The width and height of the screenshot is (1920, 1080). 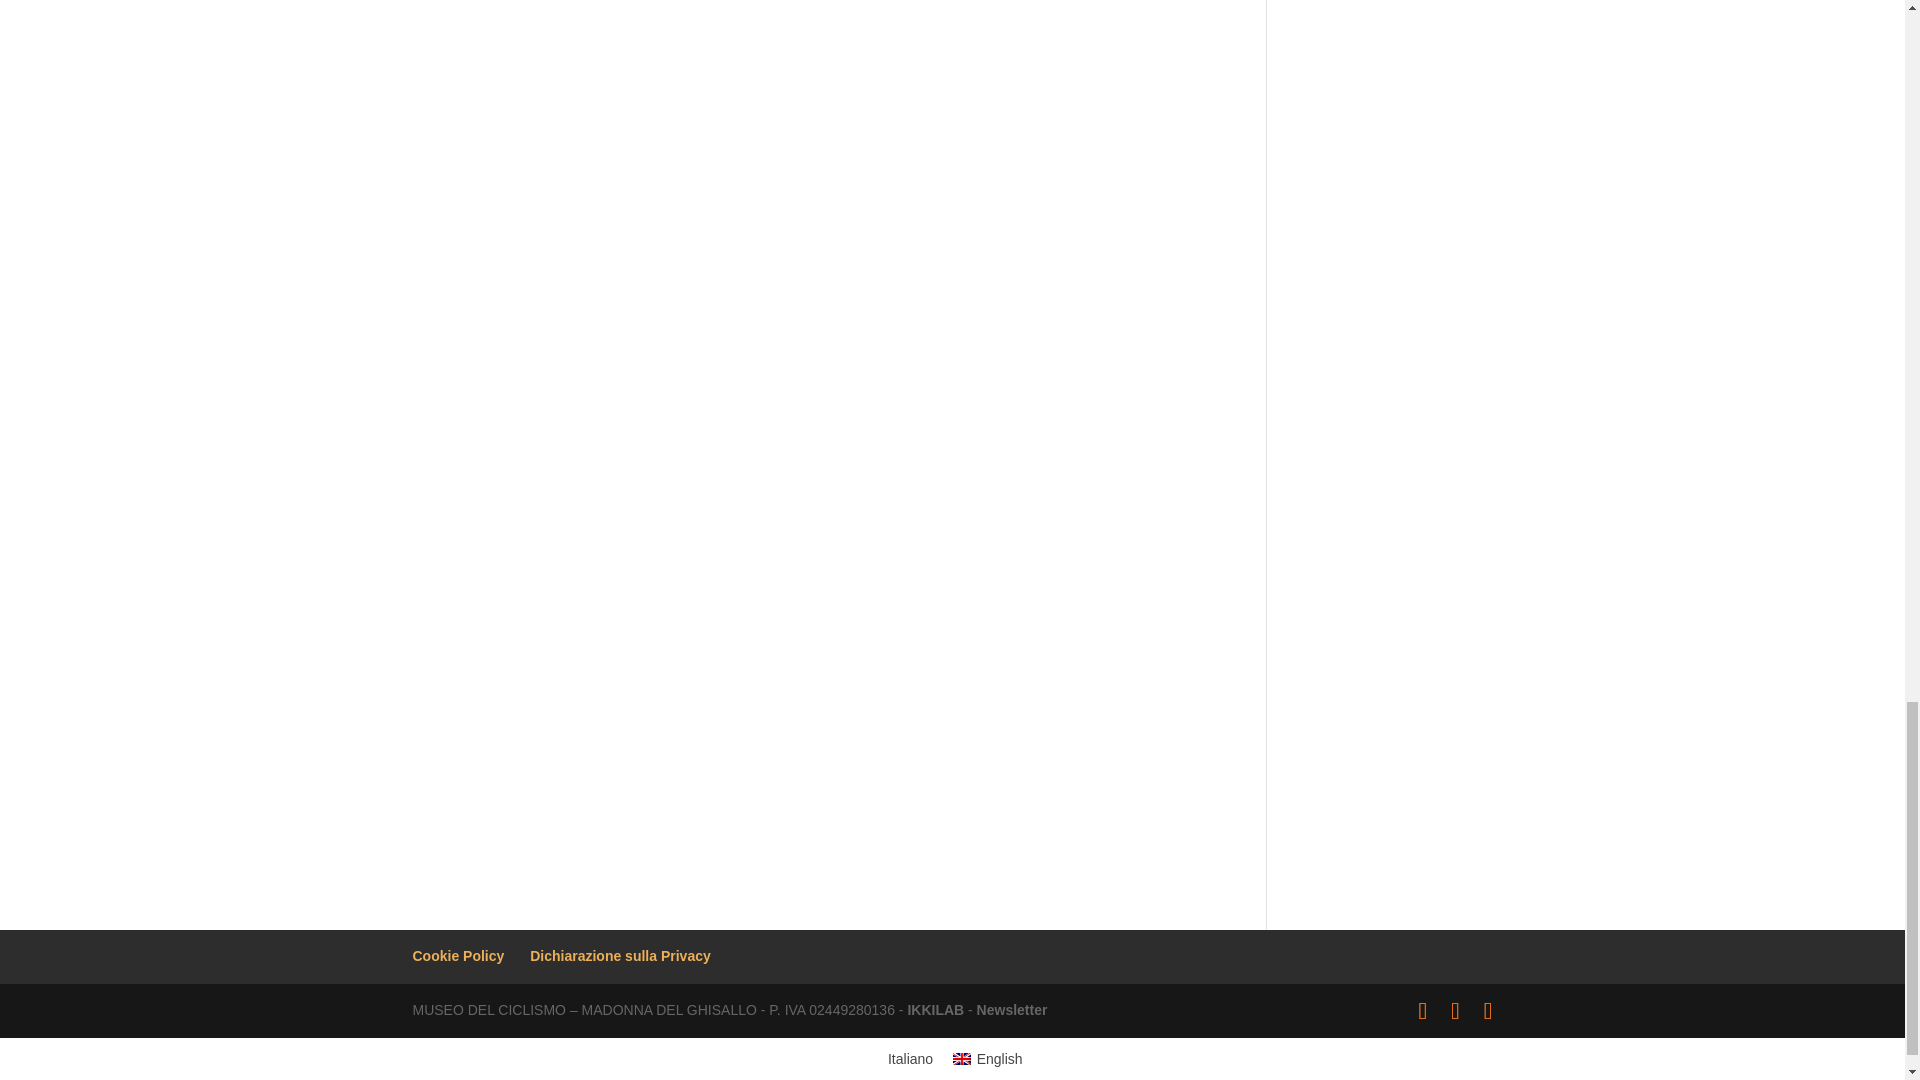 What do you see at coordinates (1012, 1010) in the screenshot?
I see `Newsletter` at bounding box center [1012, 1010].